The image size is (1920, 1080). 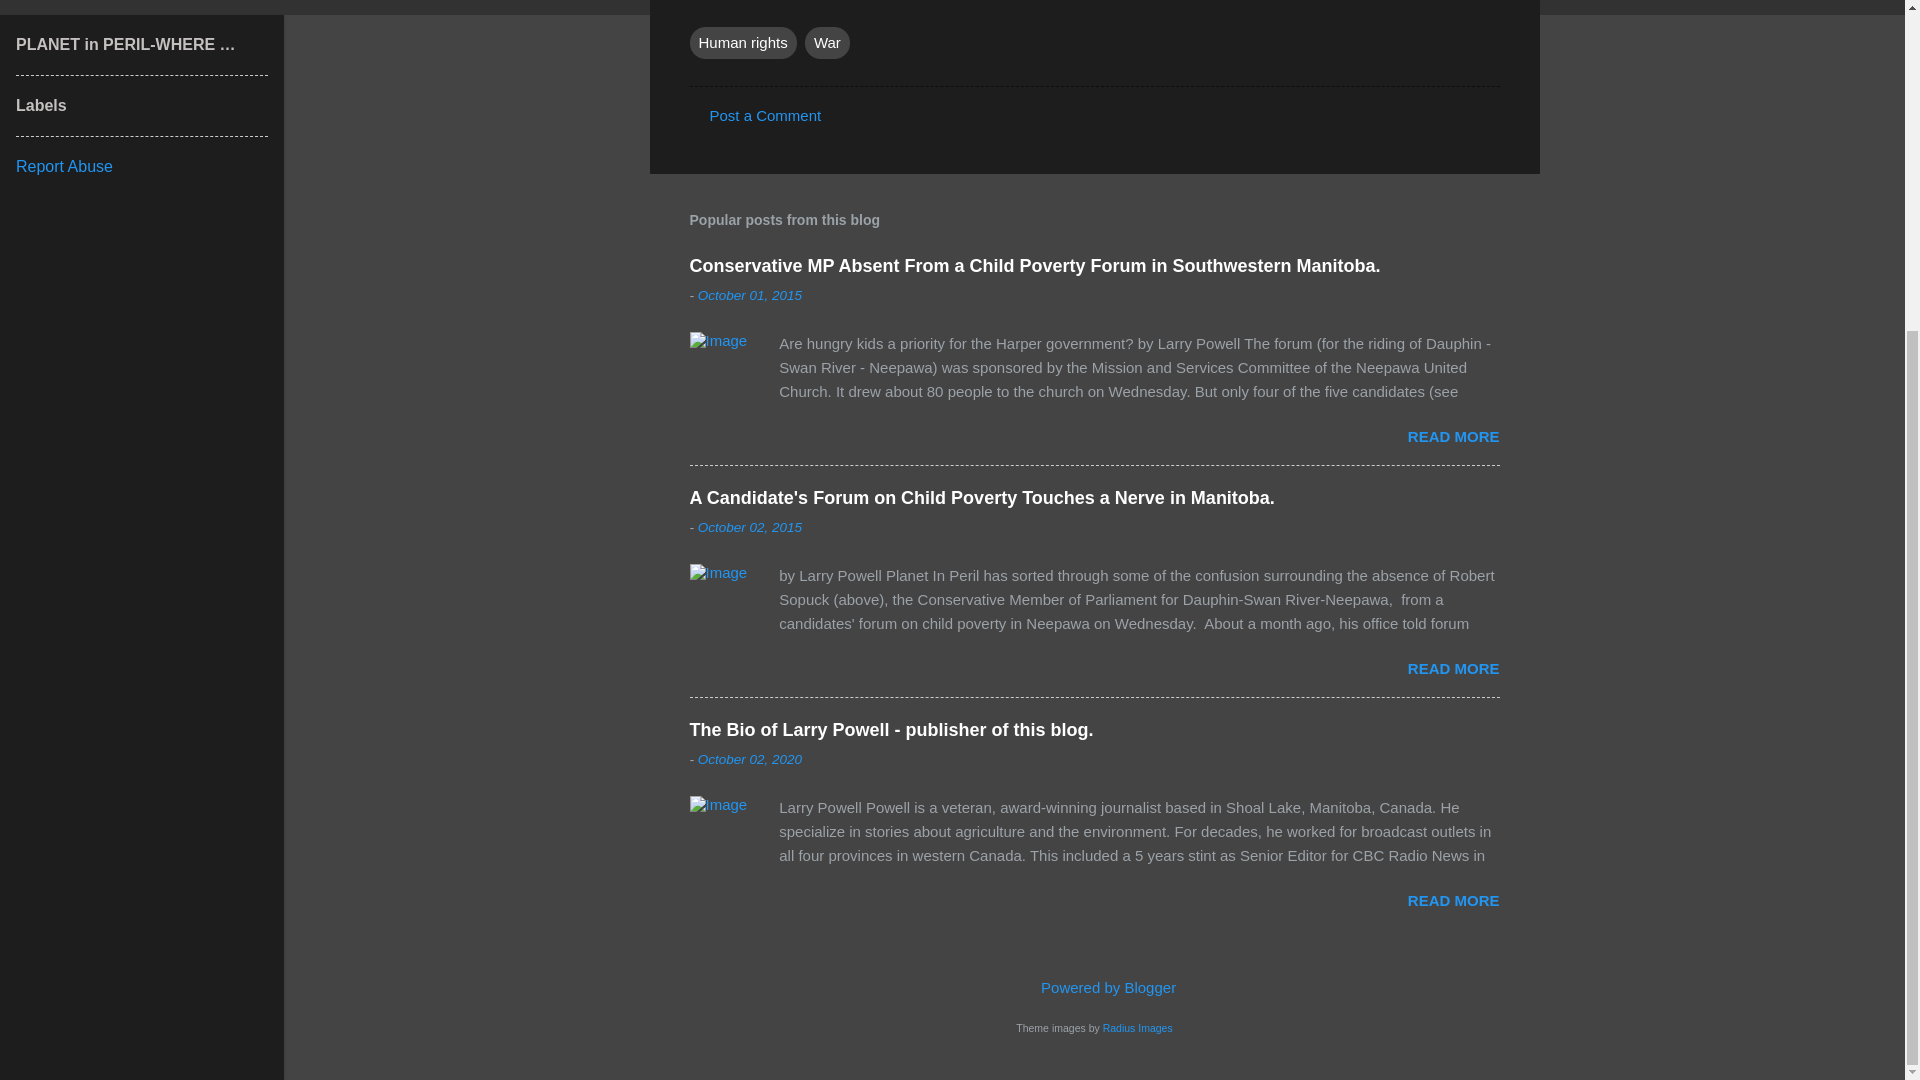 I want to click on The Bio of Larry Powell - publisher of this blog., so click(x=892, y=730).